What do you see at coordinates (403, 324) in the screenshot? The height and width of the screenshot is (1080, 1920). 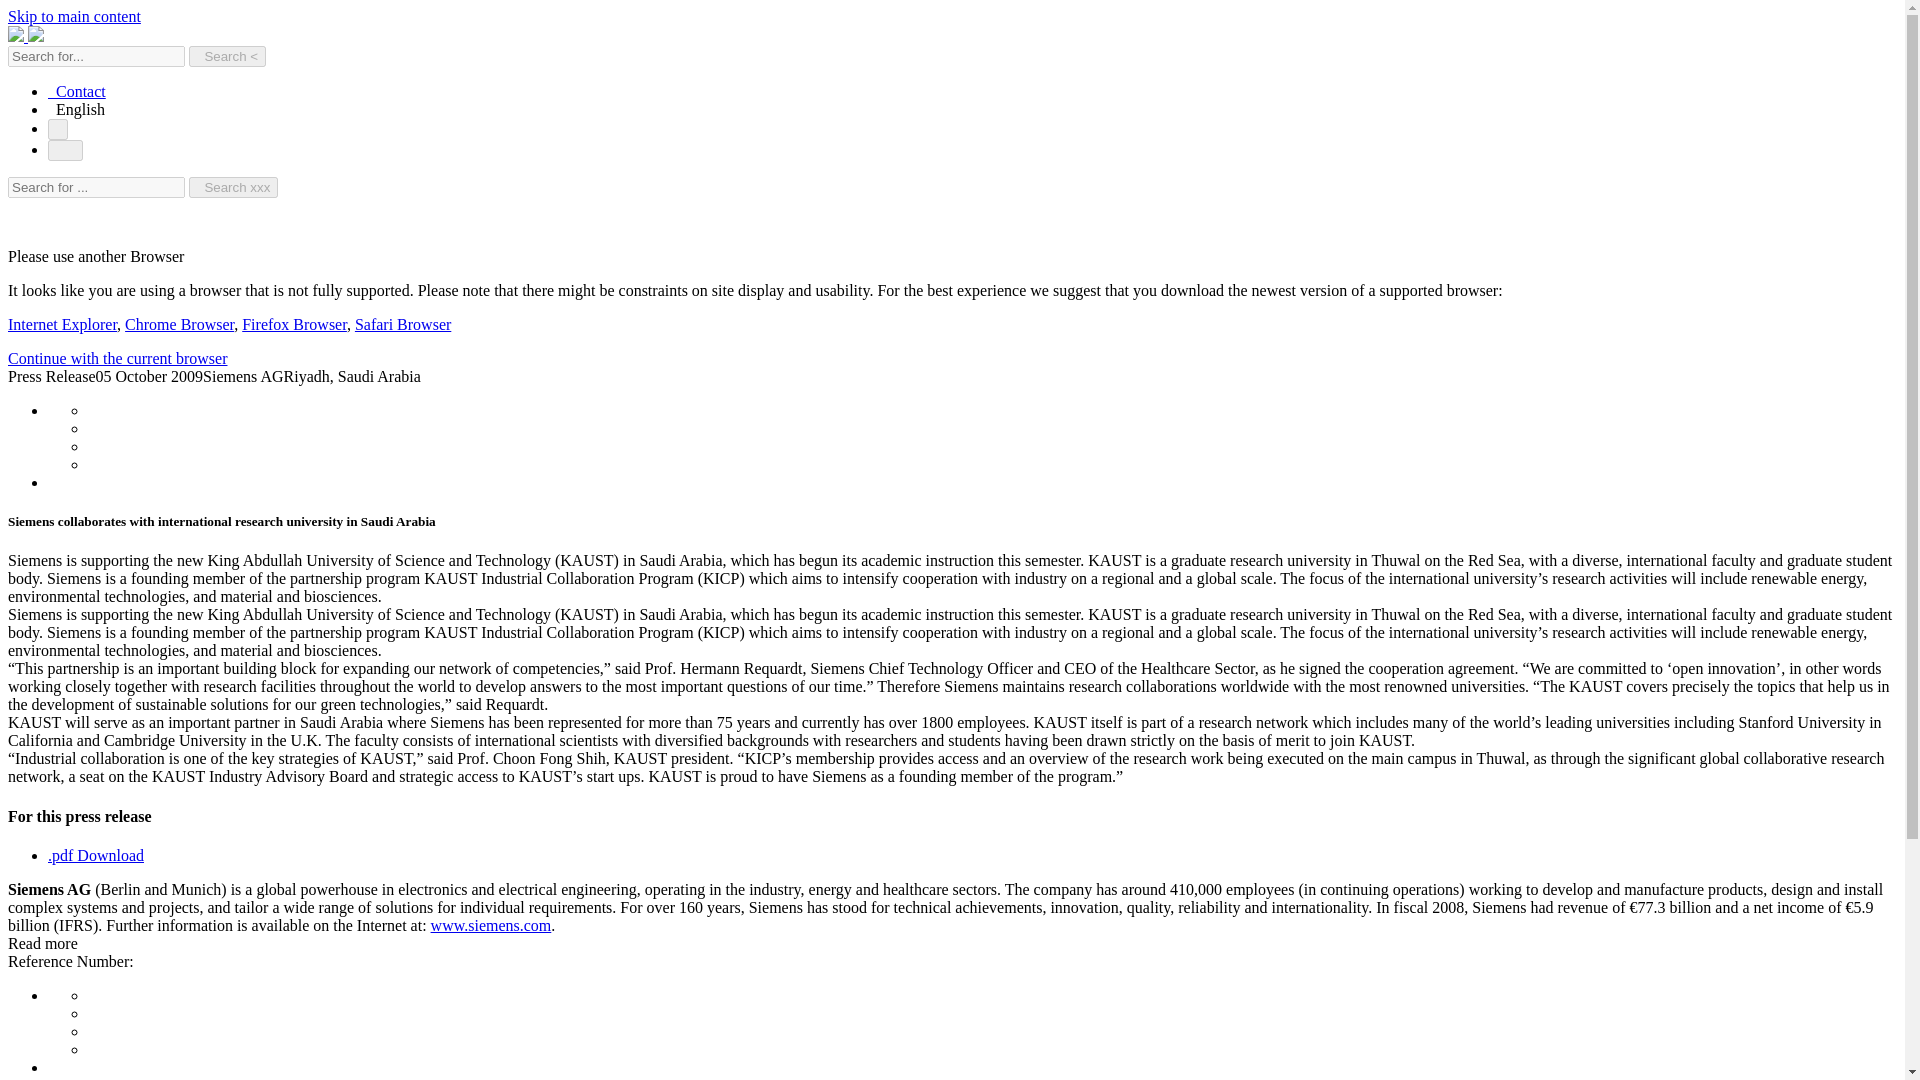 I see `Safari Browser` at bounding box center [403, 324].